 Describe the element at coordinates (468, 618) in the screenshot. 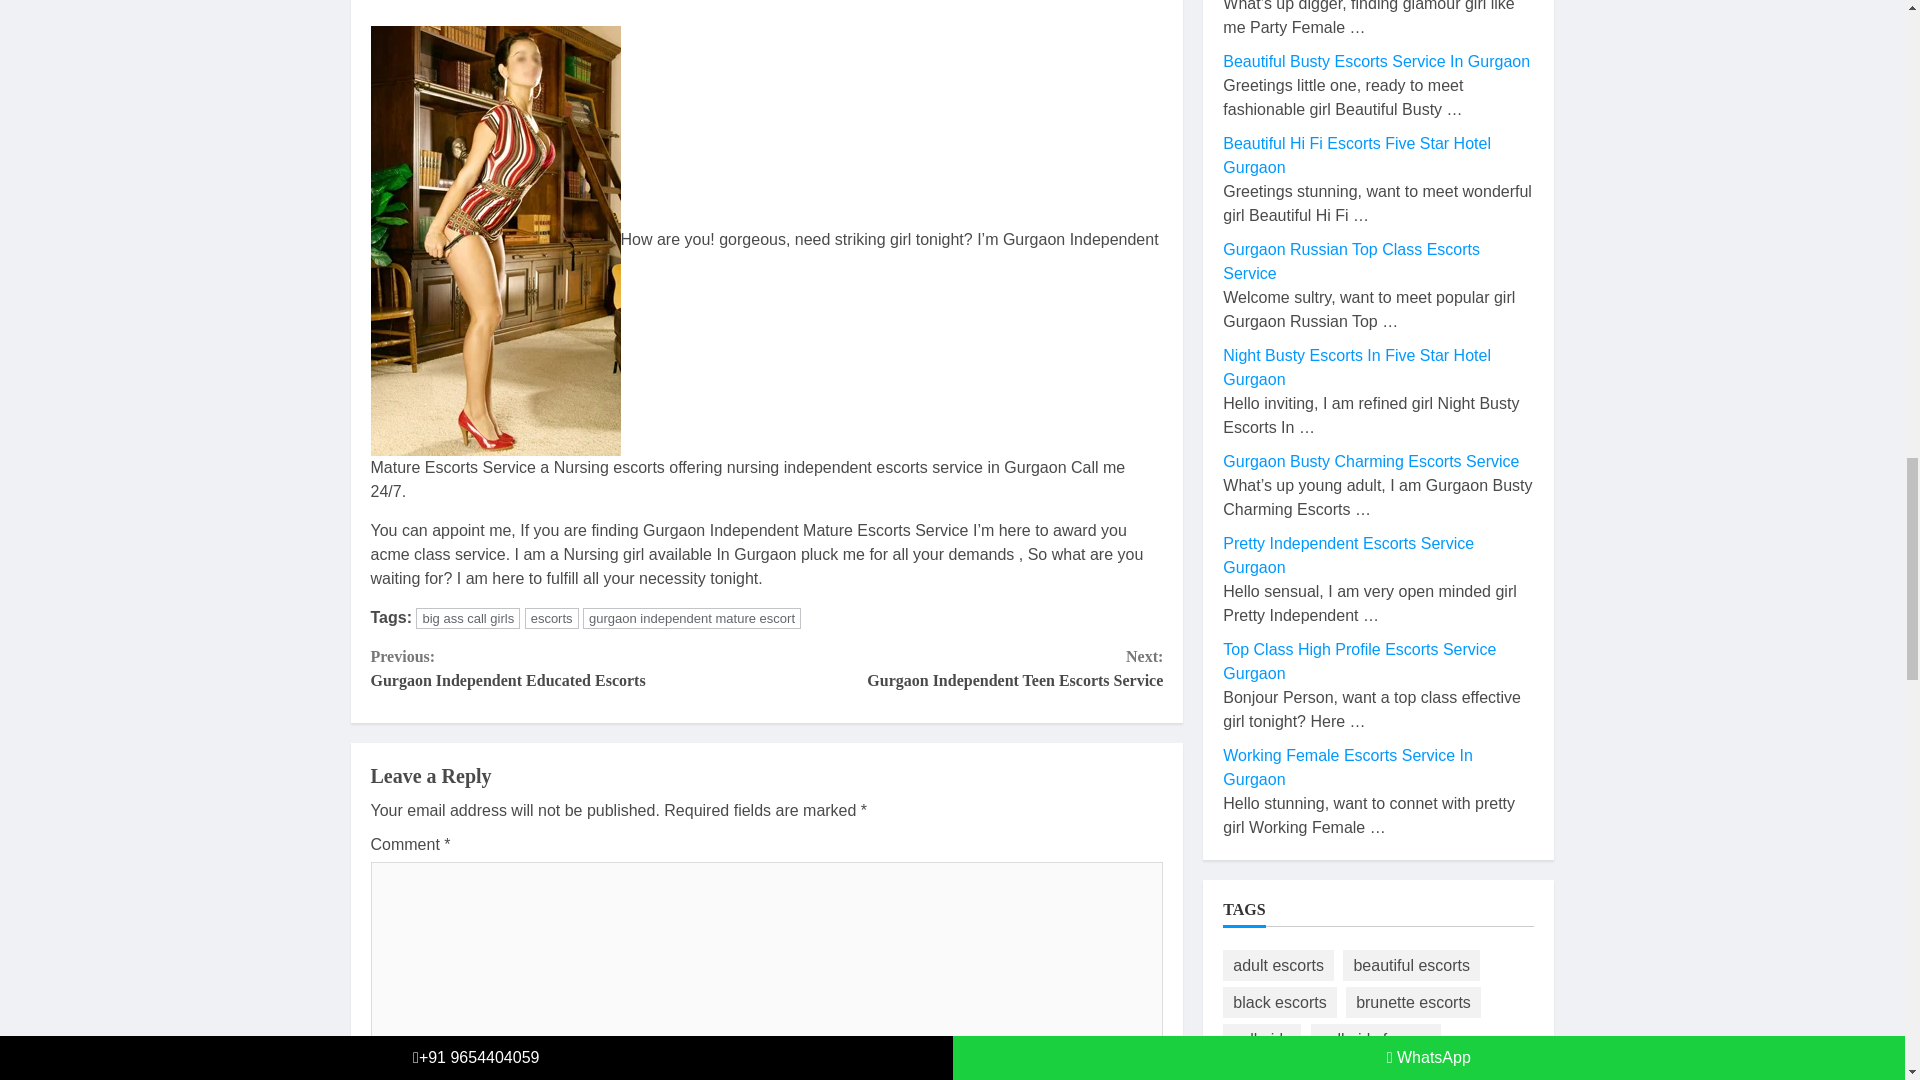

I see `big ass call girls` at that location.